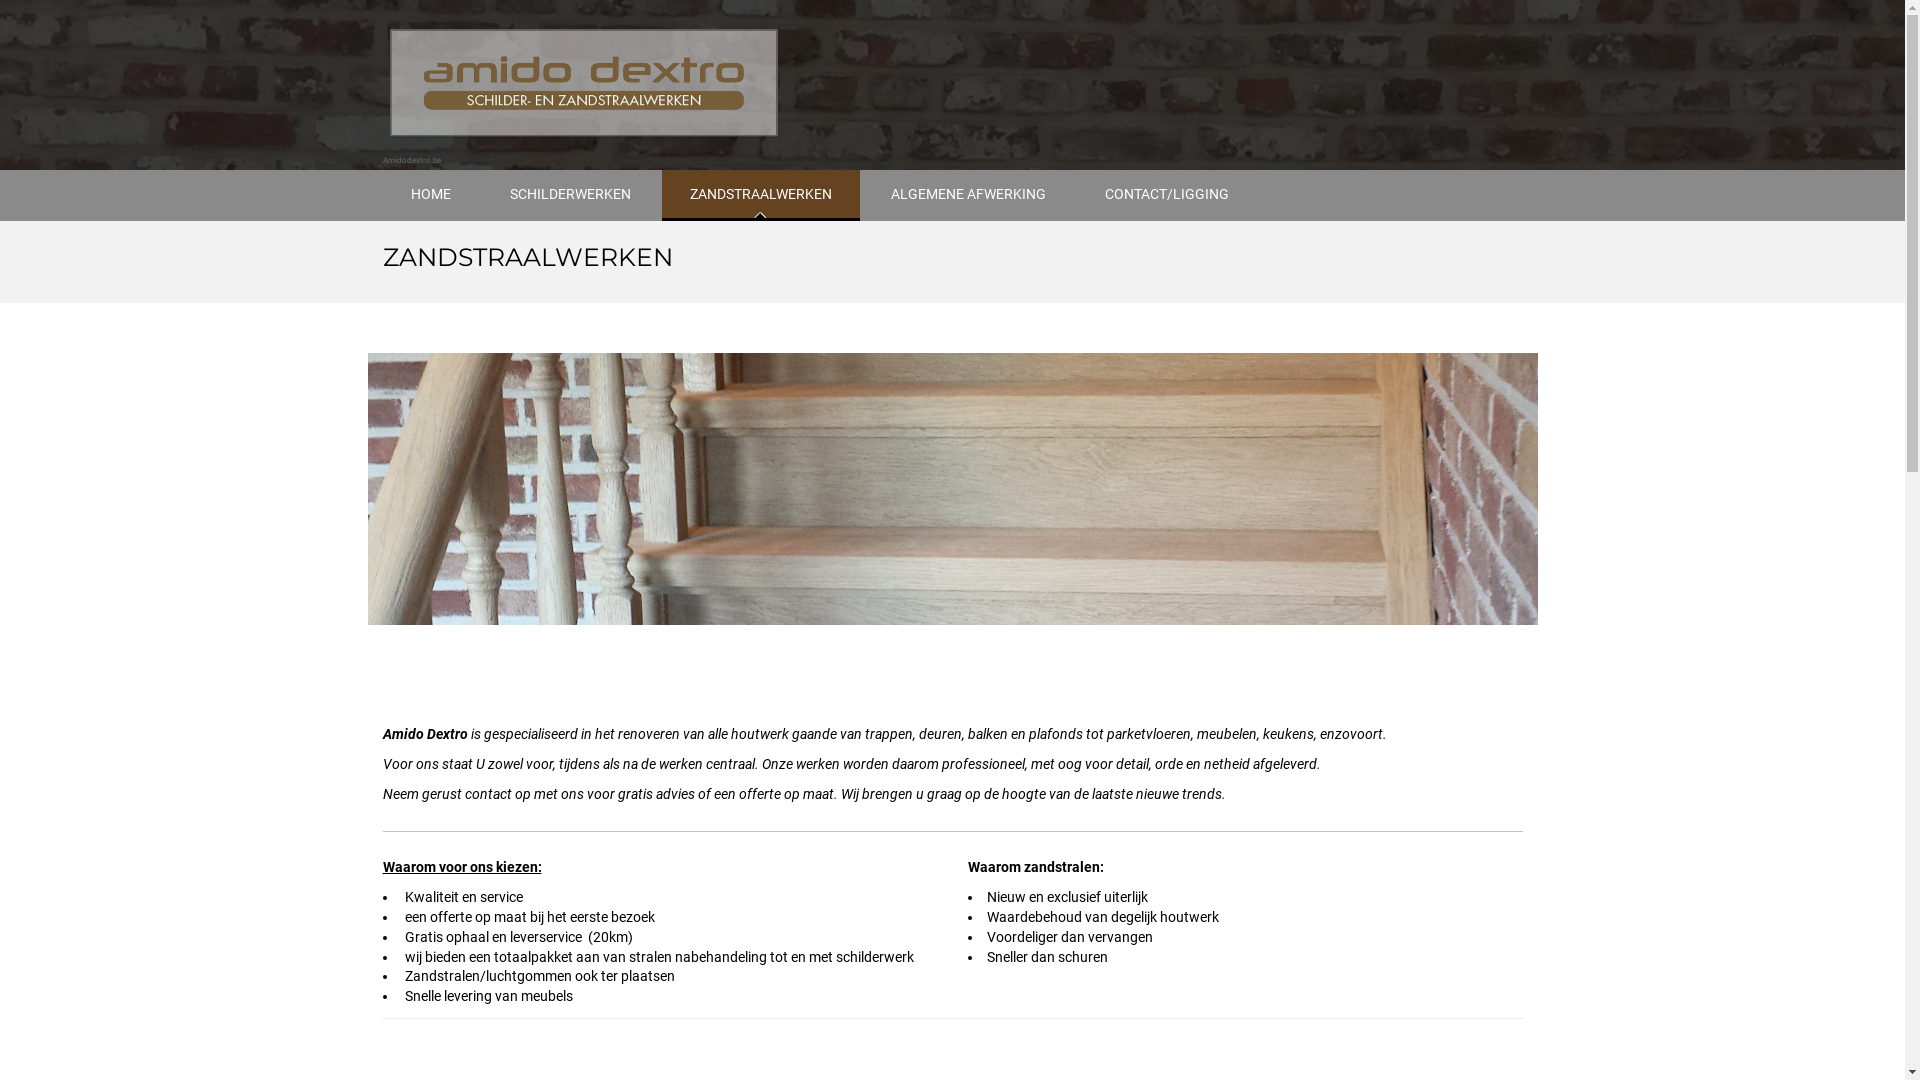  I want to click on CONTACT/LIGGING, so click(1166, 196).